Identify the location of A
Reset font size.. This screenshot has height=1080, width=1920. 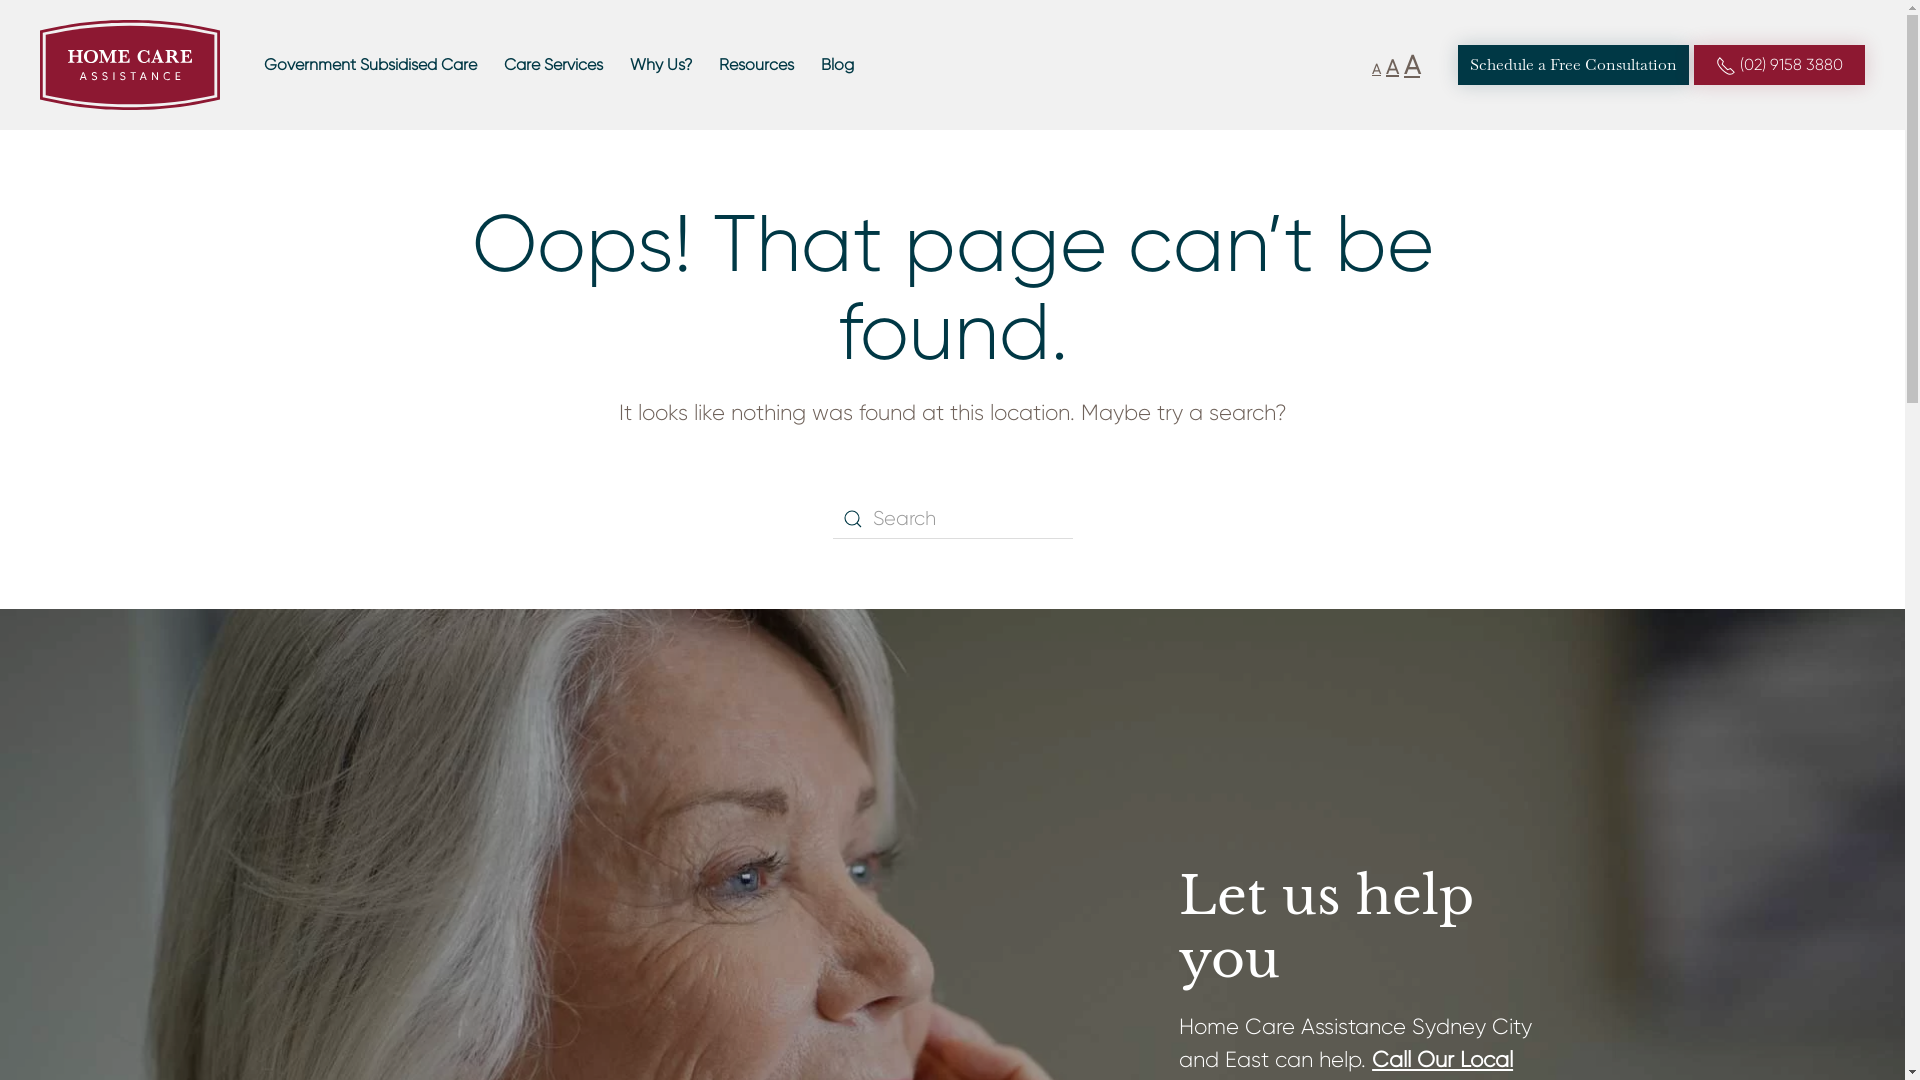
(1392, 68).